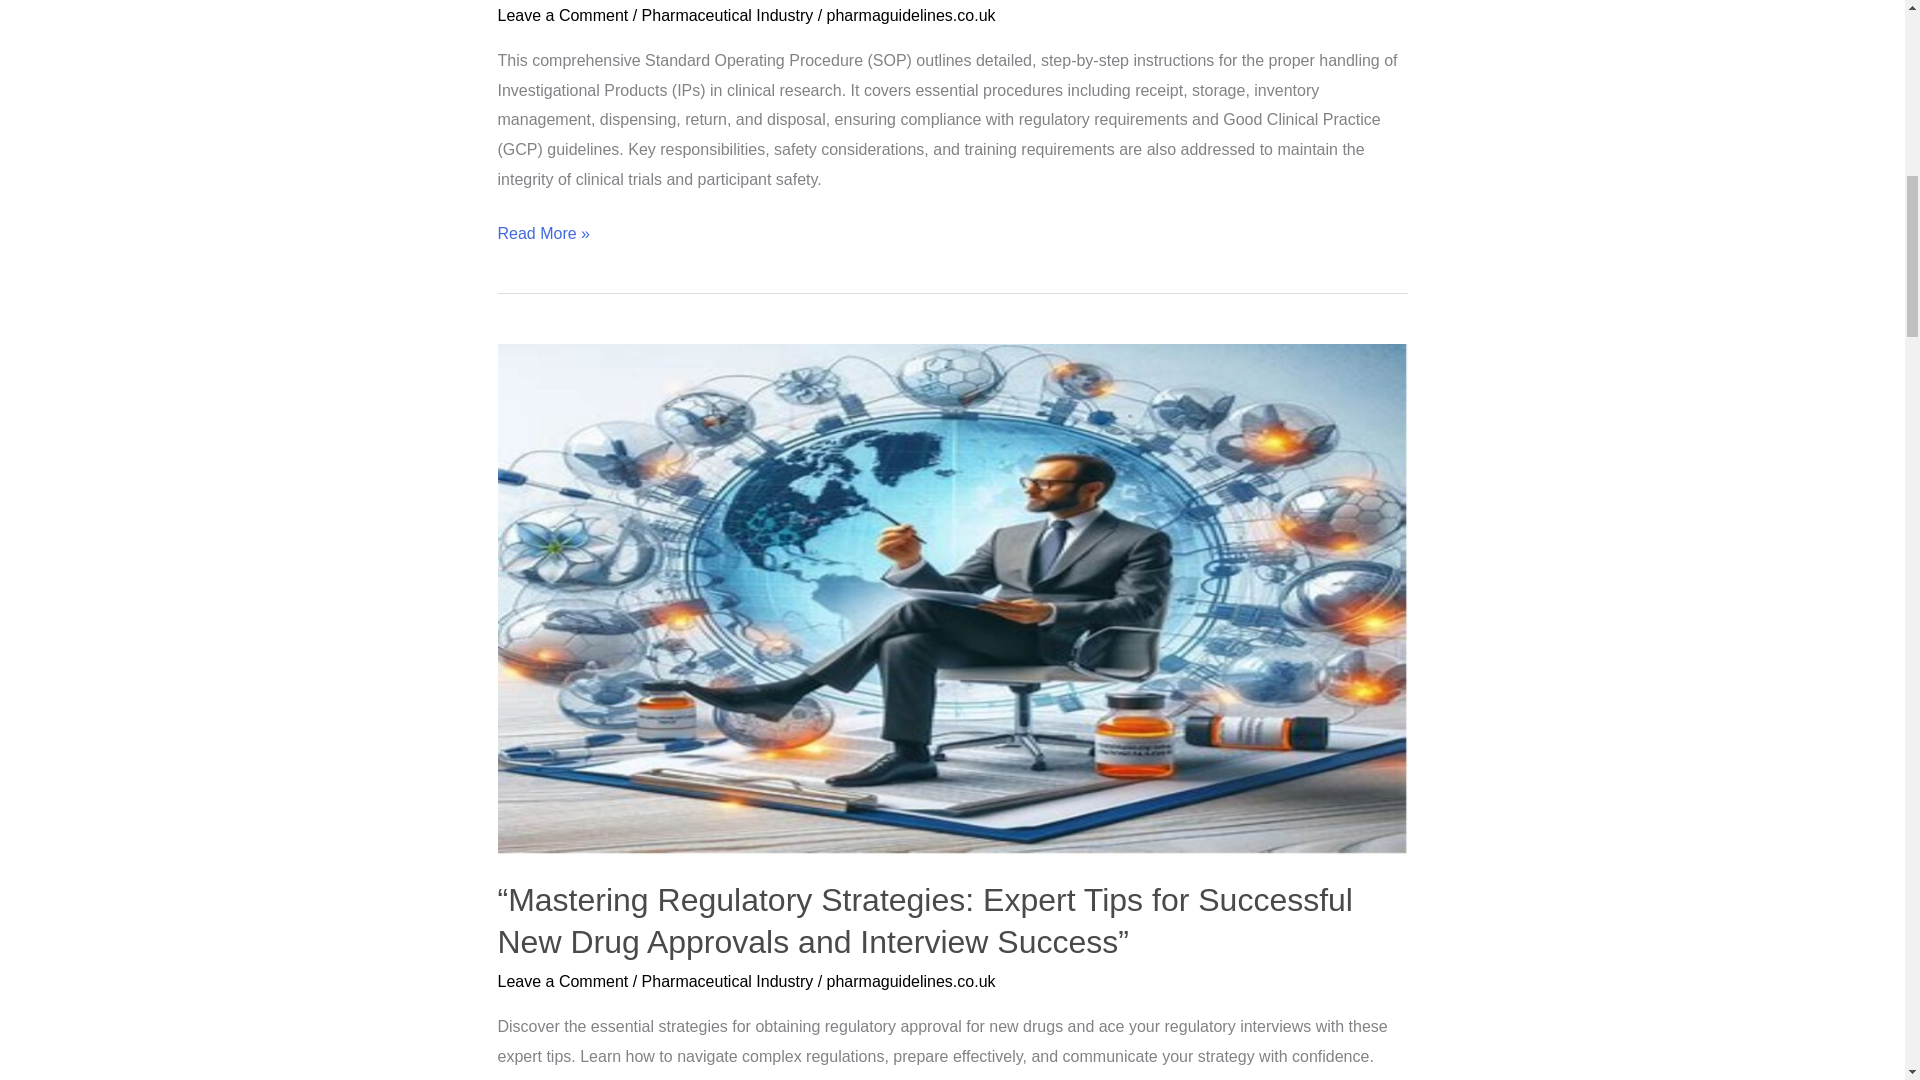 The height and width of the screenshot is (1080, 1920). I want to click on pharmaguidelines.co.uk, so click(912, 14).